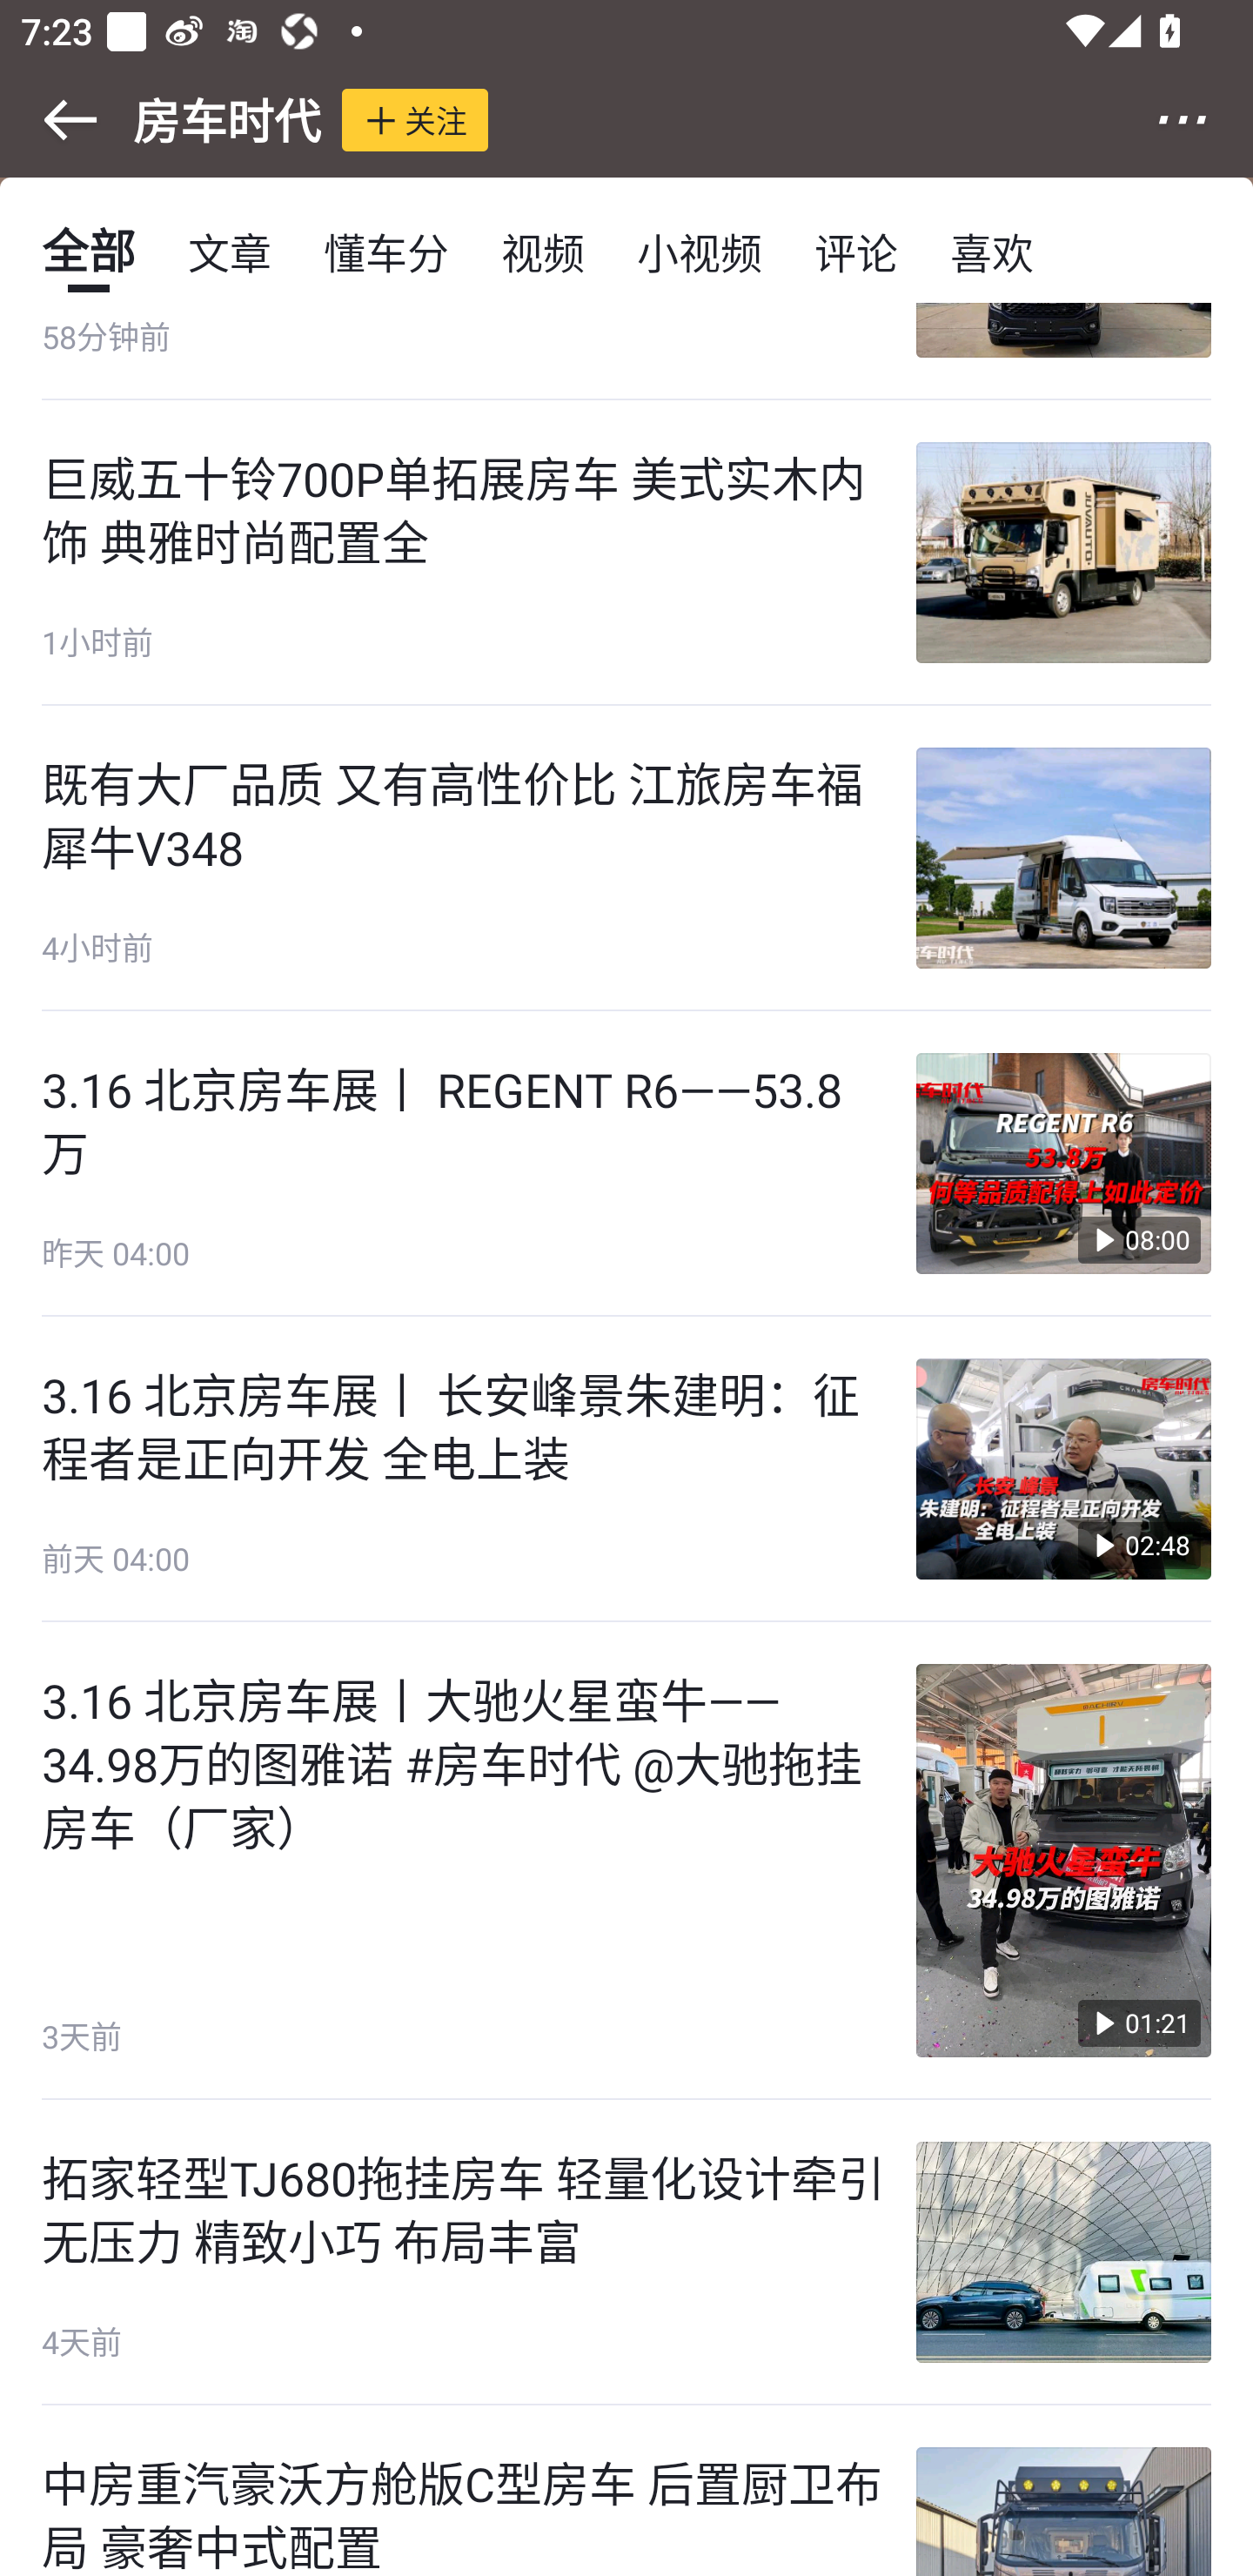 Image resolution: width=1253 pixels, height=2576 pixels. What do you see at coordinates (626, 859) in the screenshot?
I see `既有大厂品质 又有高性价比 江旅房车福犀牛V348 4小时前` at bounding box center [626, 859].